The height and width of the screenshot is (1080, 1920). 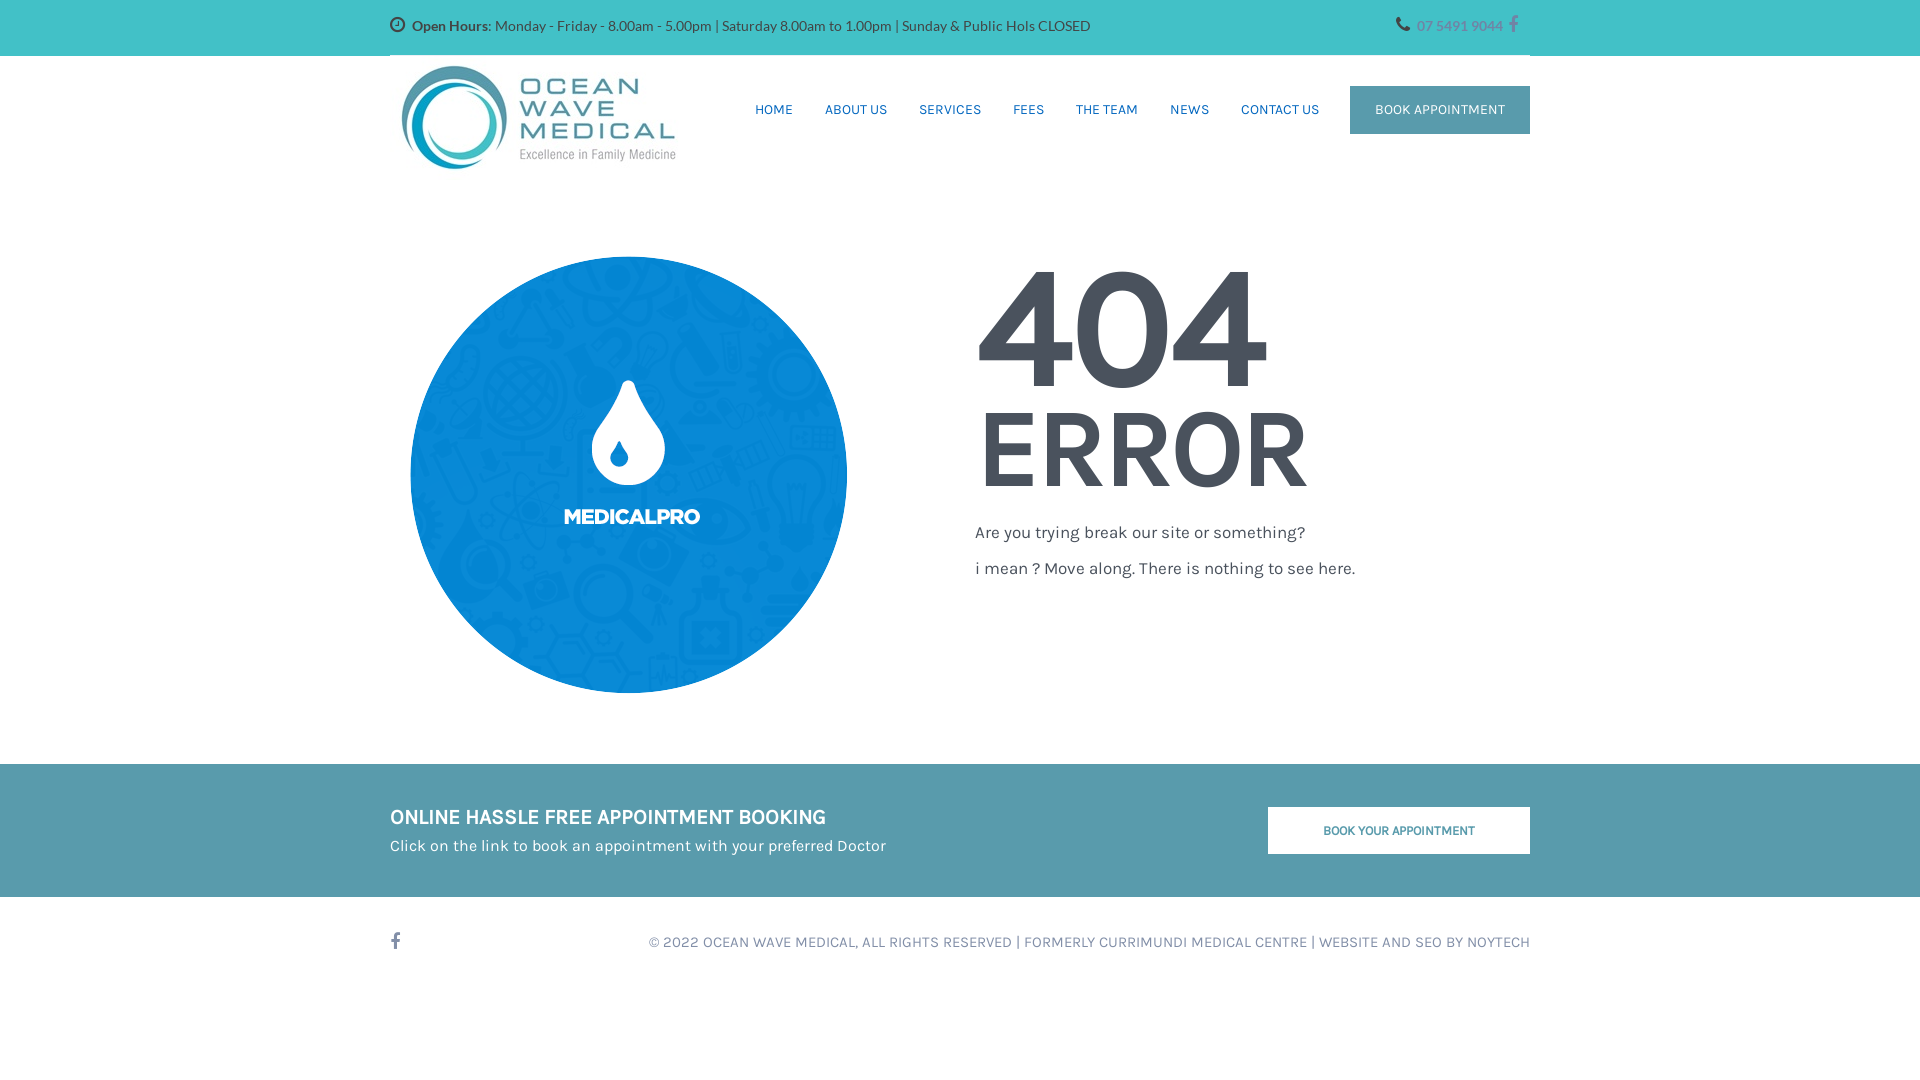 What do you see at coordinates (1440, 110) in the screenshot?
I see `BOOK APPOINTMENT` at bounding box center [1440, 110].